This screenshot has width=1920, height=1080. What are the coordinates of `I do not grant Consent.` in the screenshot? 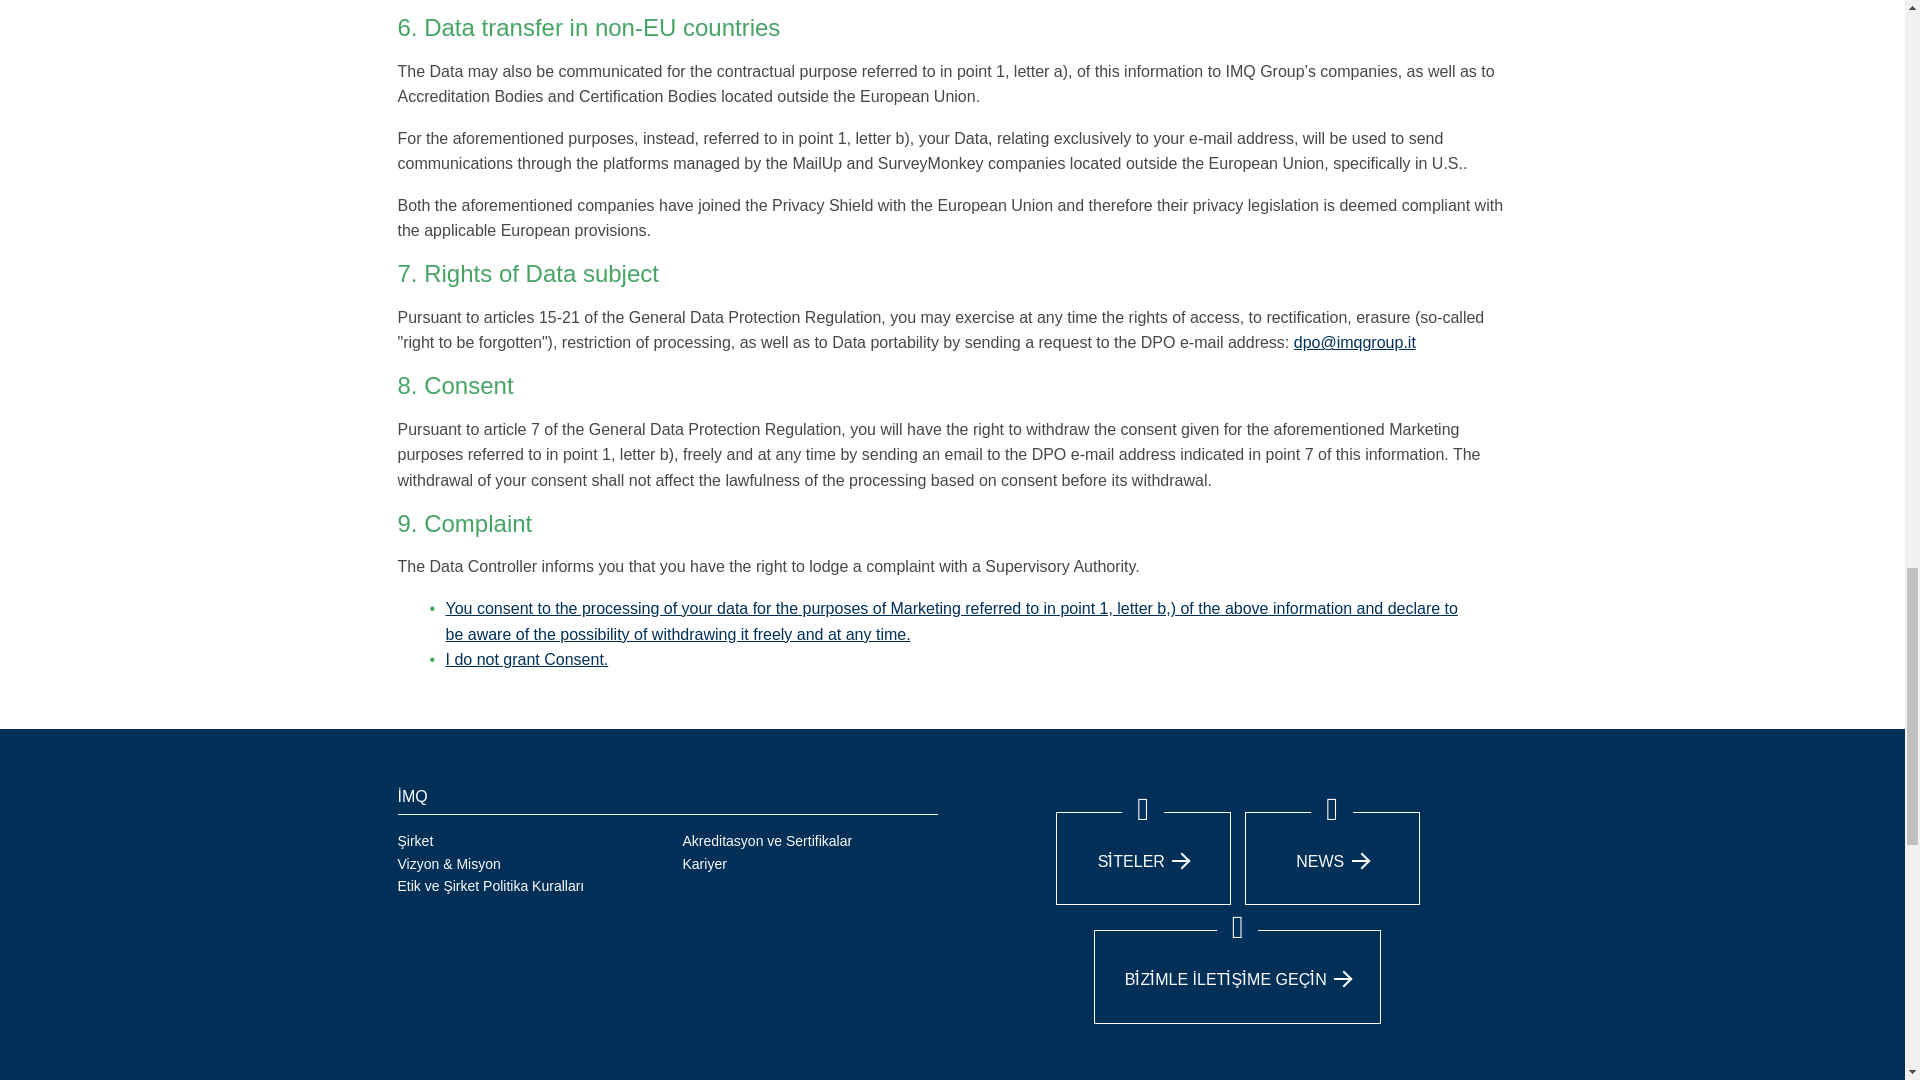 It's located at (526, 660).